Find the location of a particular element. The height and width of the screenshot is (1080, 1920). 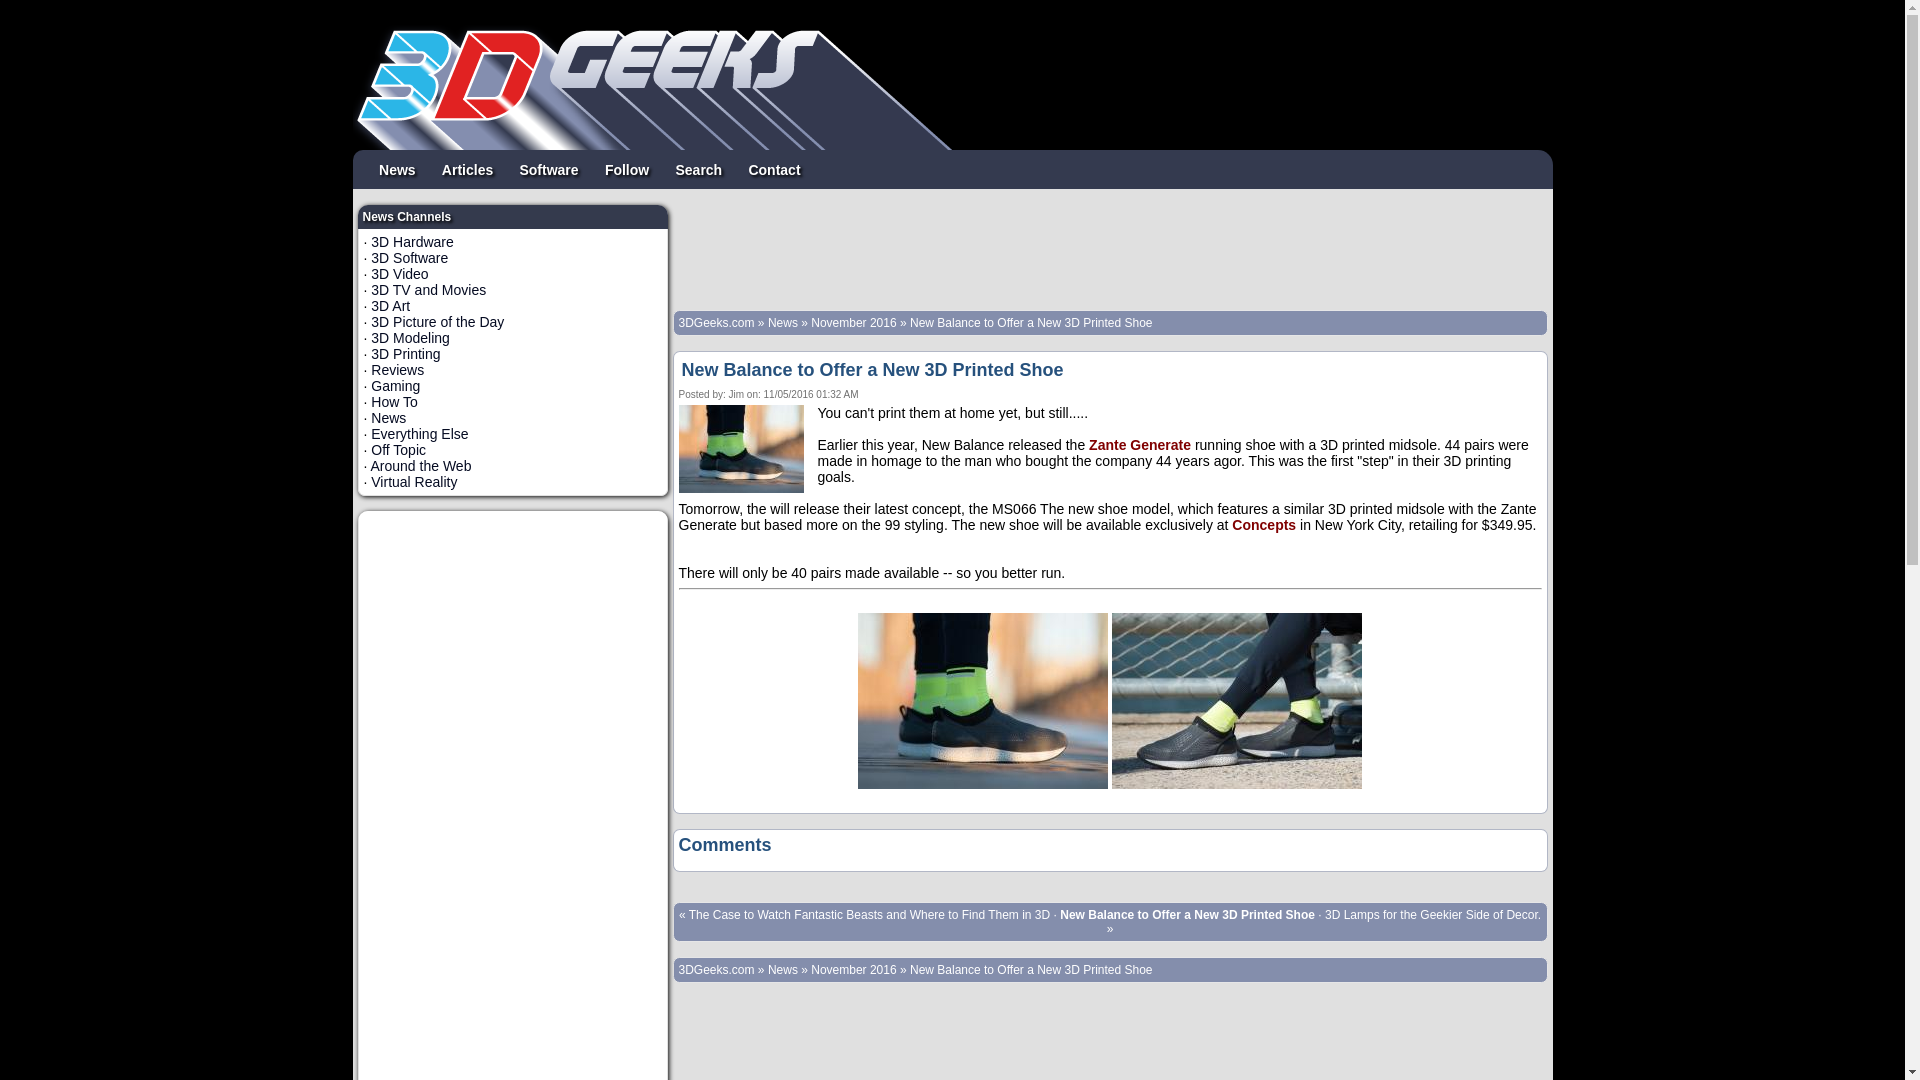

Contact is located at coordinates (774, 169).